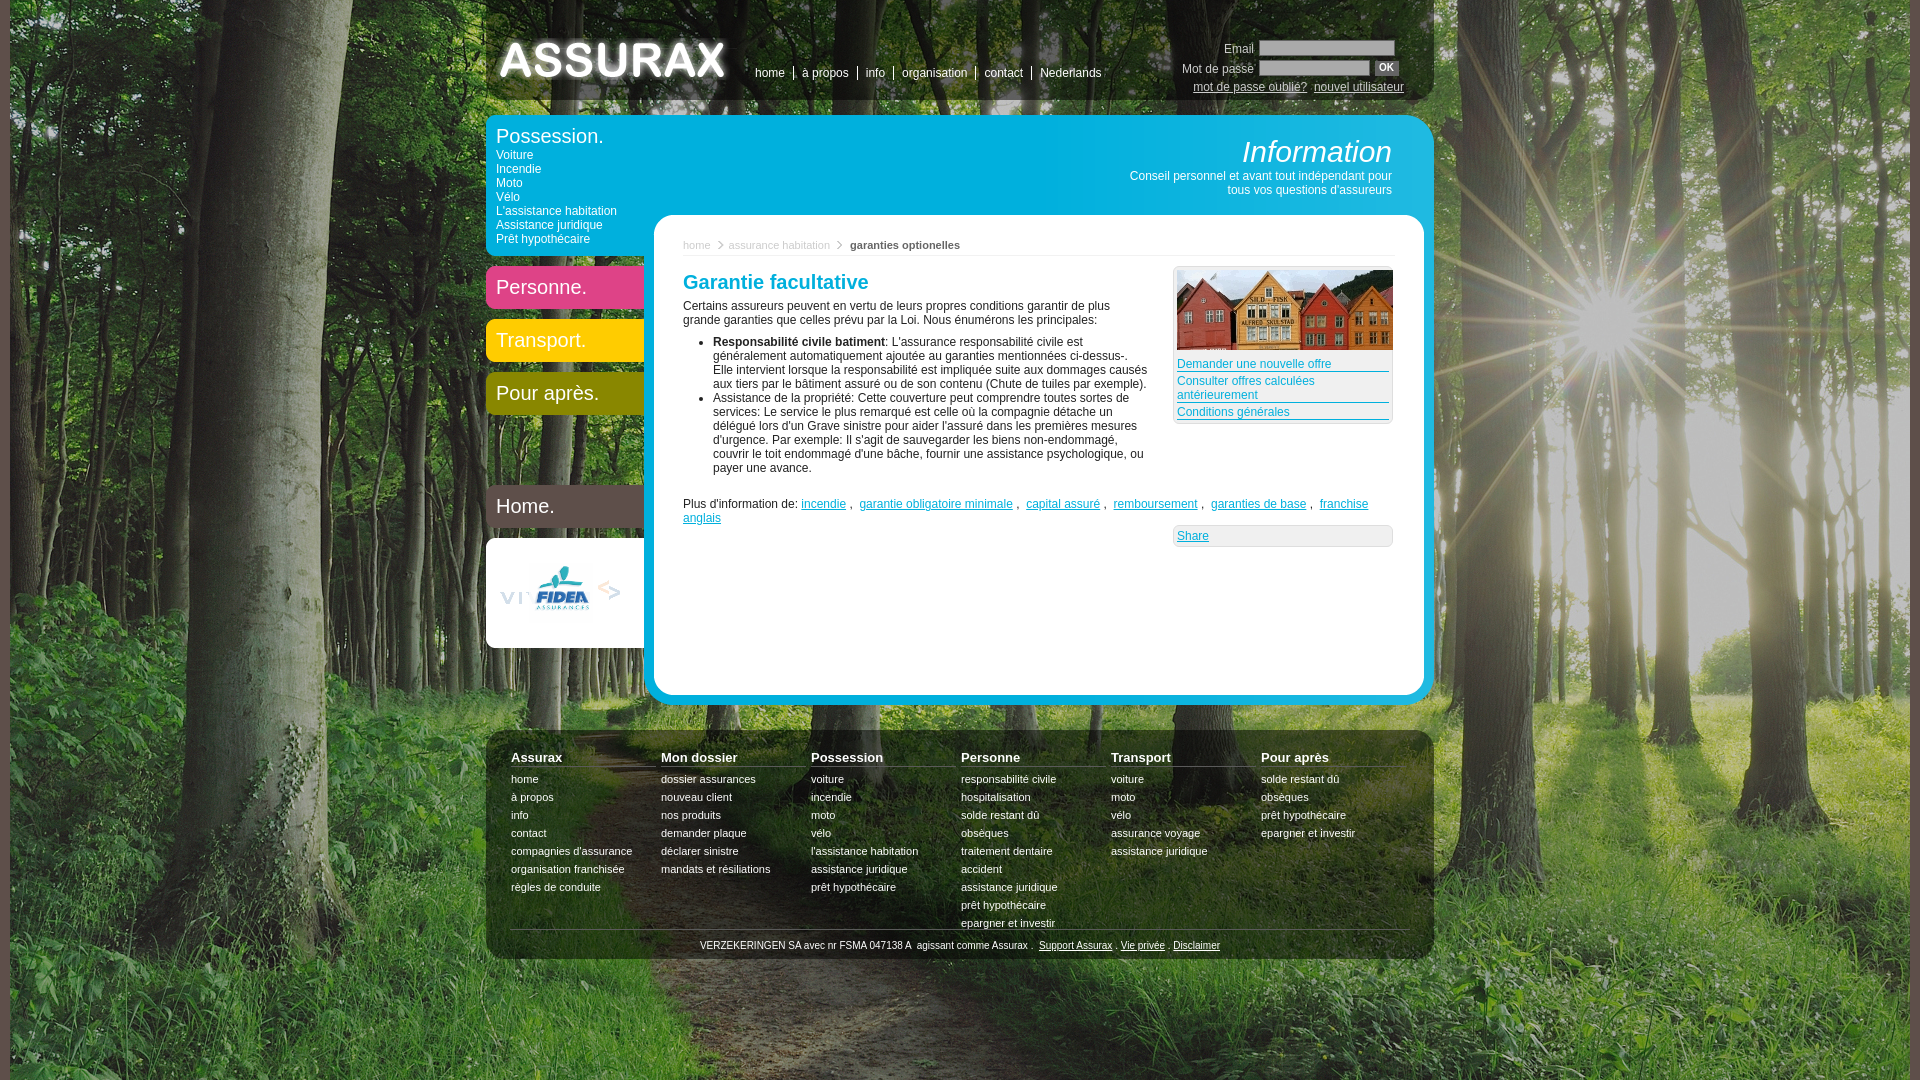 This screenshot has width=1920, height=1080. What do you see at coordinates (1034, 797) in the screenshot?
I see `hospitalisation` at bounding box center [1034, 797].